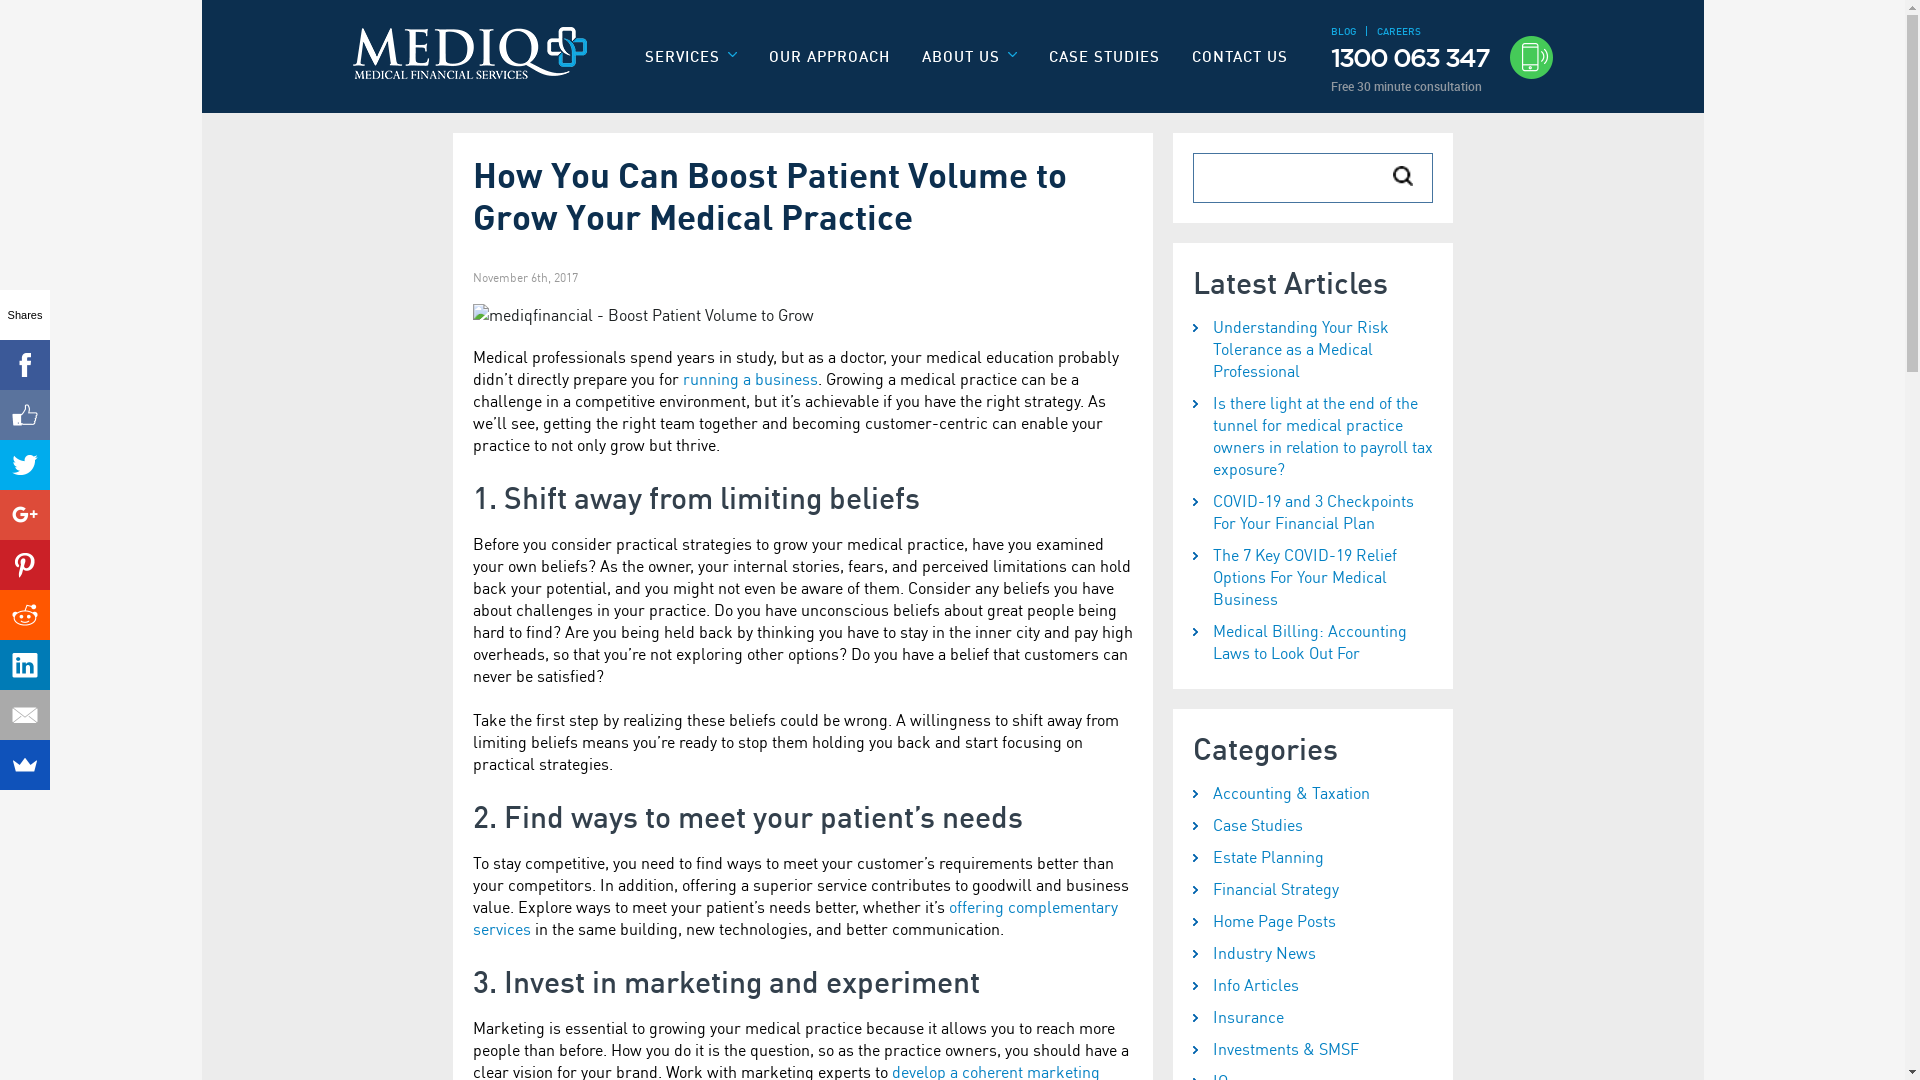  Describe the element at coordinates (750, 378) in the screenshot. I see `running a business` at that location.